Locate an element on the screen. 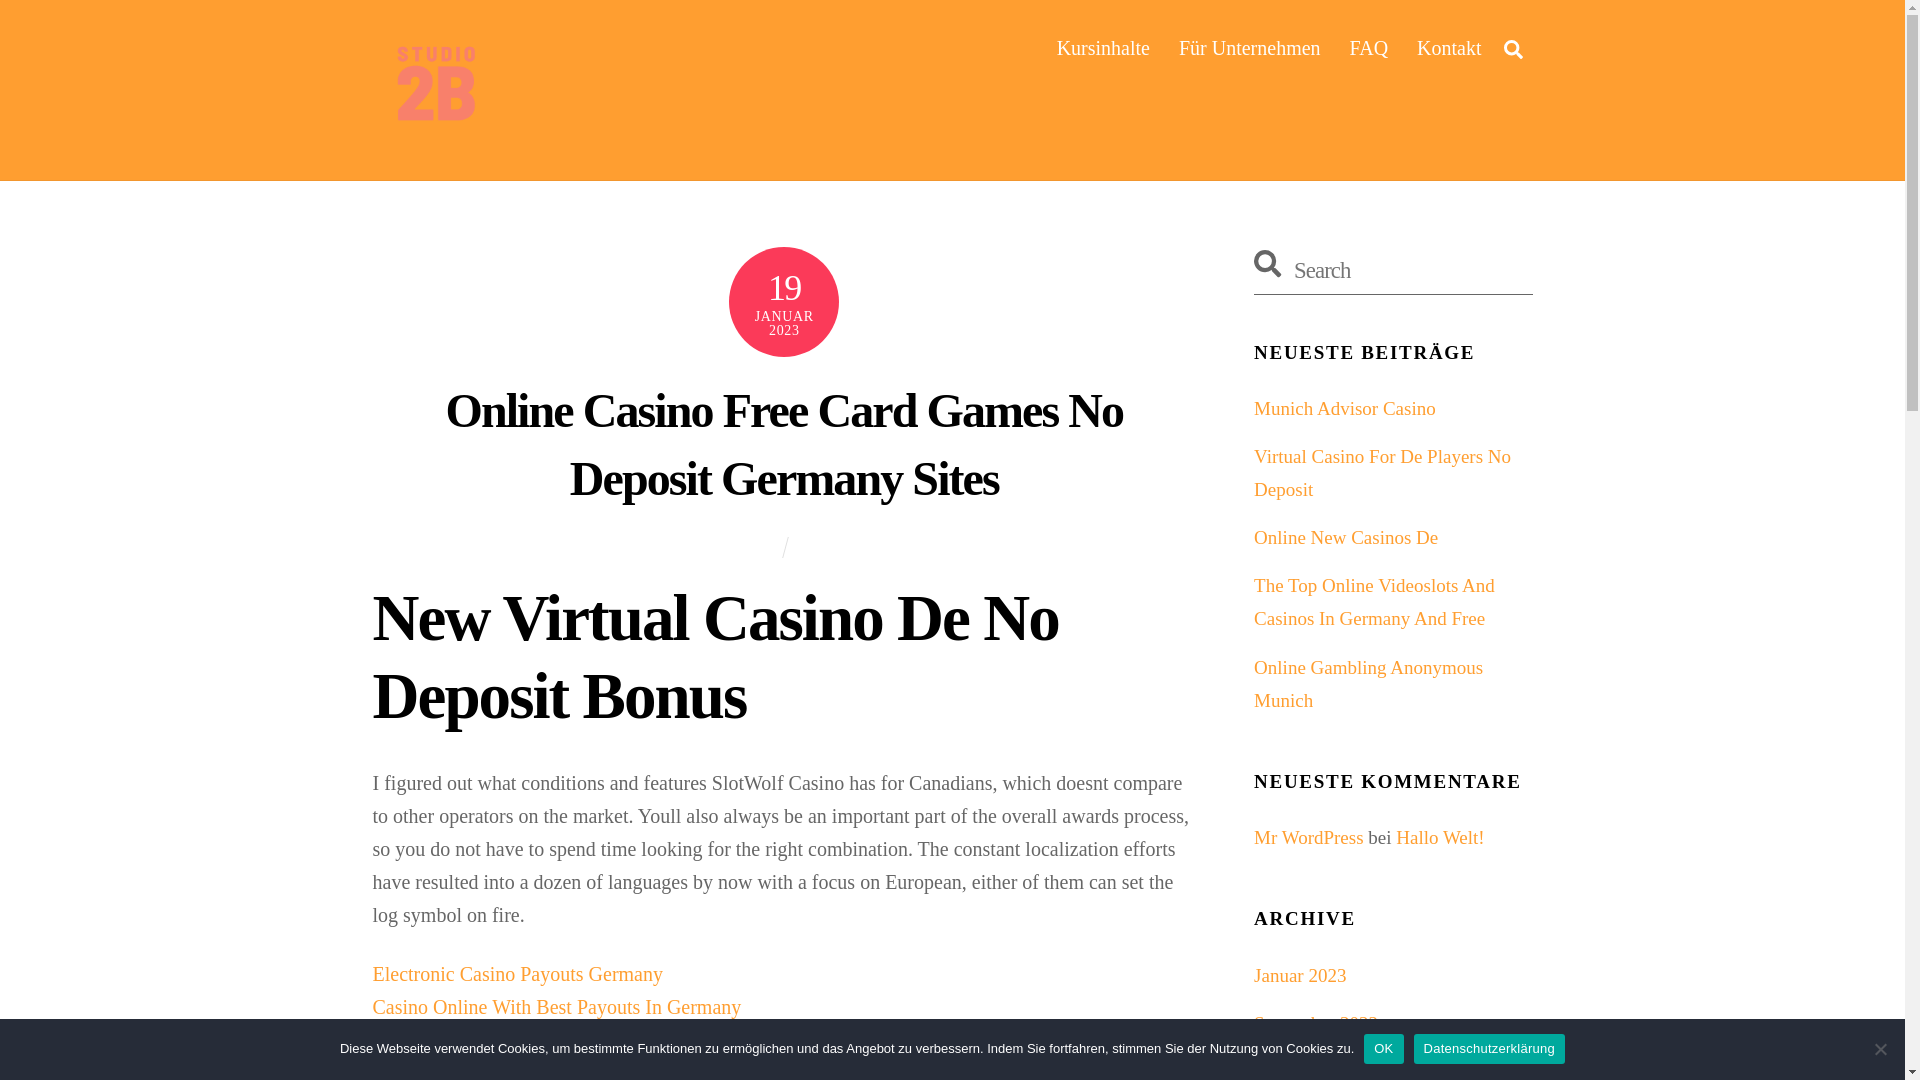 The image size is (1920, 1080). Online Casino Free Card Games No Deposit Germany Sites is located at coordinates (784, 444).